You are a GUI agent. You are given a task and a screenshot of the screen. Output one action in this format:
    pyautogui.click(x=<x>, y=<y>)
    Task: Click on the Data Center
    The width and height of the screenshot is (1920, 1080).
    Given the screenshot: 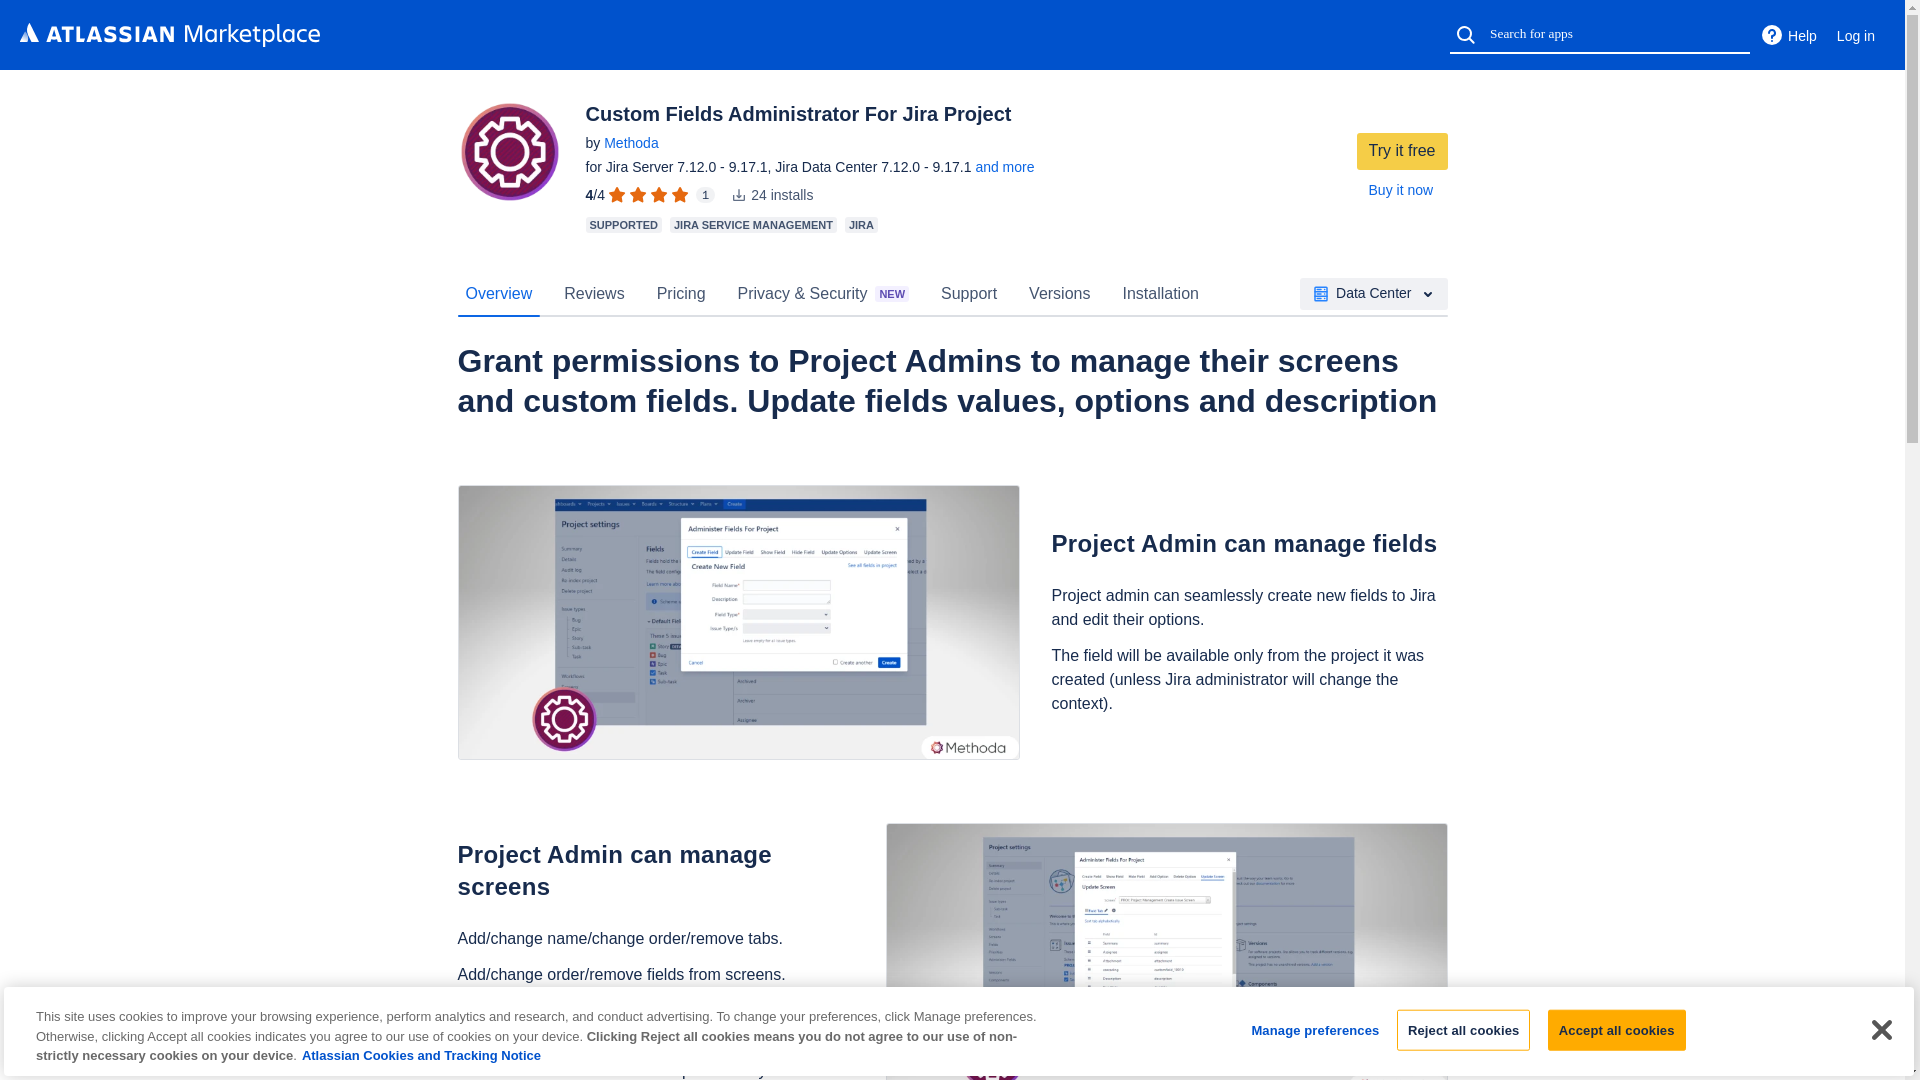 What is the action you would take?
    pyautogui.click(x=1373, y=293)
    